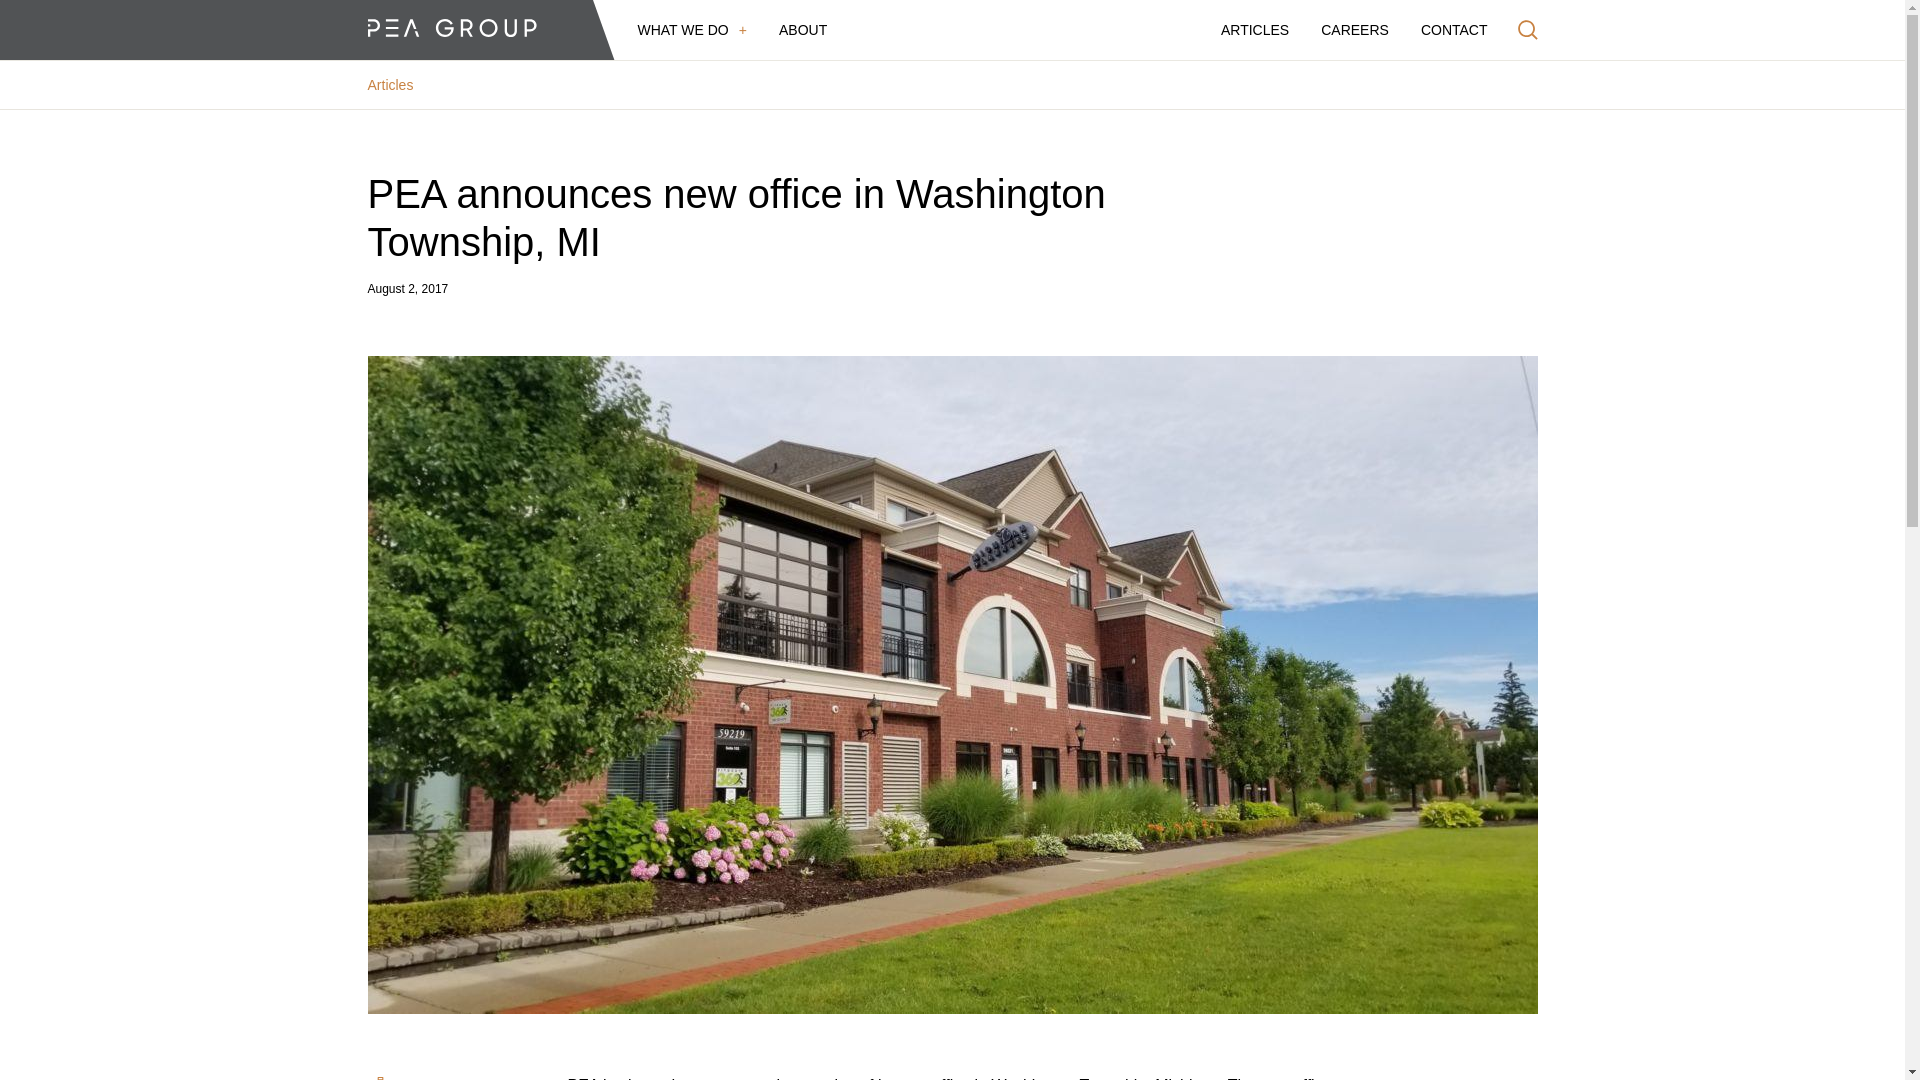 This screenshot has width=1920, height=1080. What do you see at coordinates (1254, 30) in the screenshot?
I see `ARTICLES` at bounding box center [1254, 30].